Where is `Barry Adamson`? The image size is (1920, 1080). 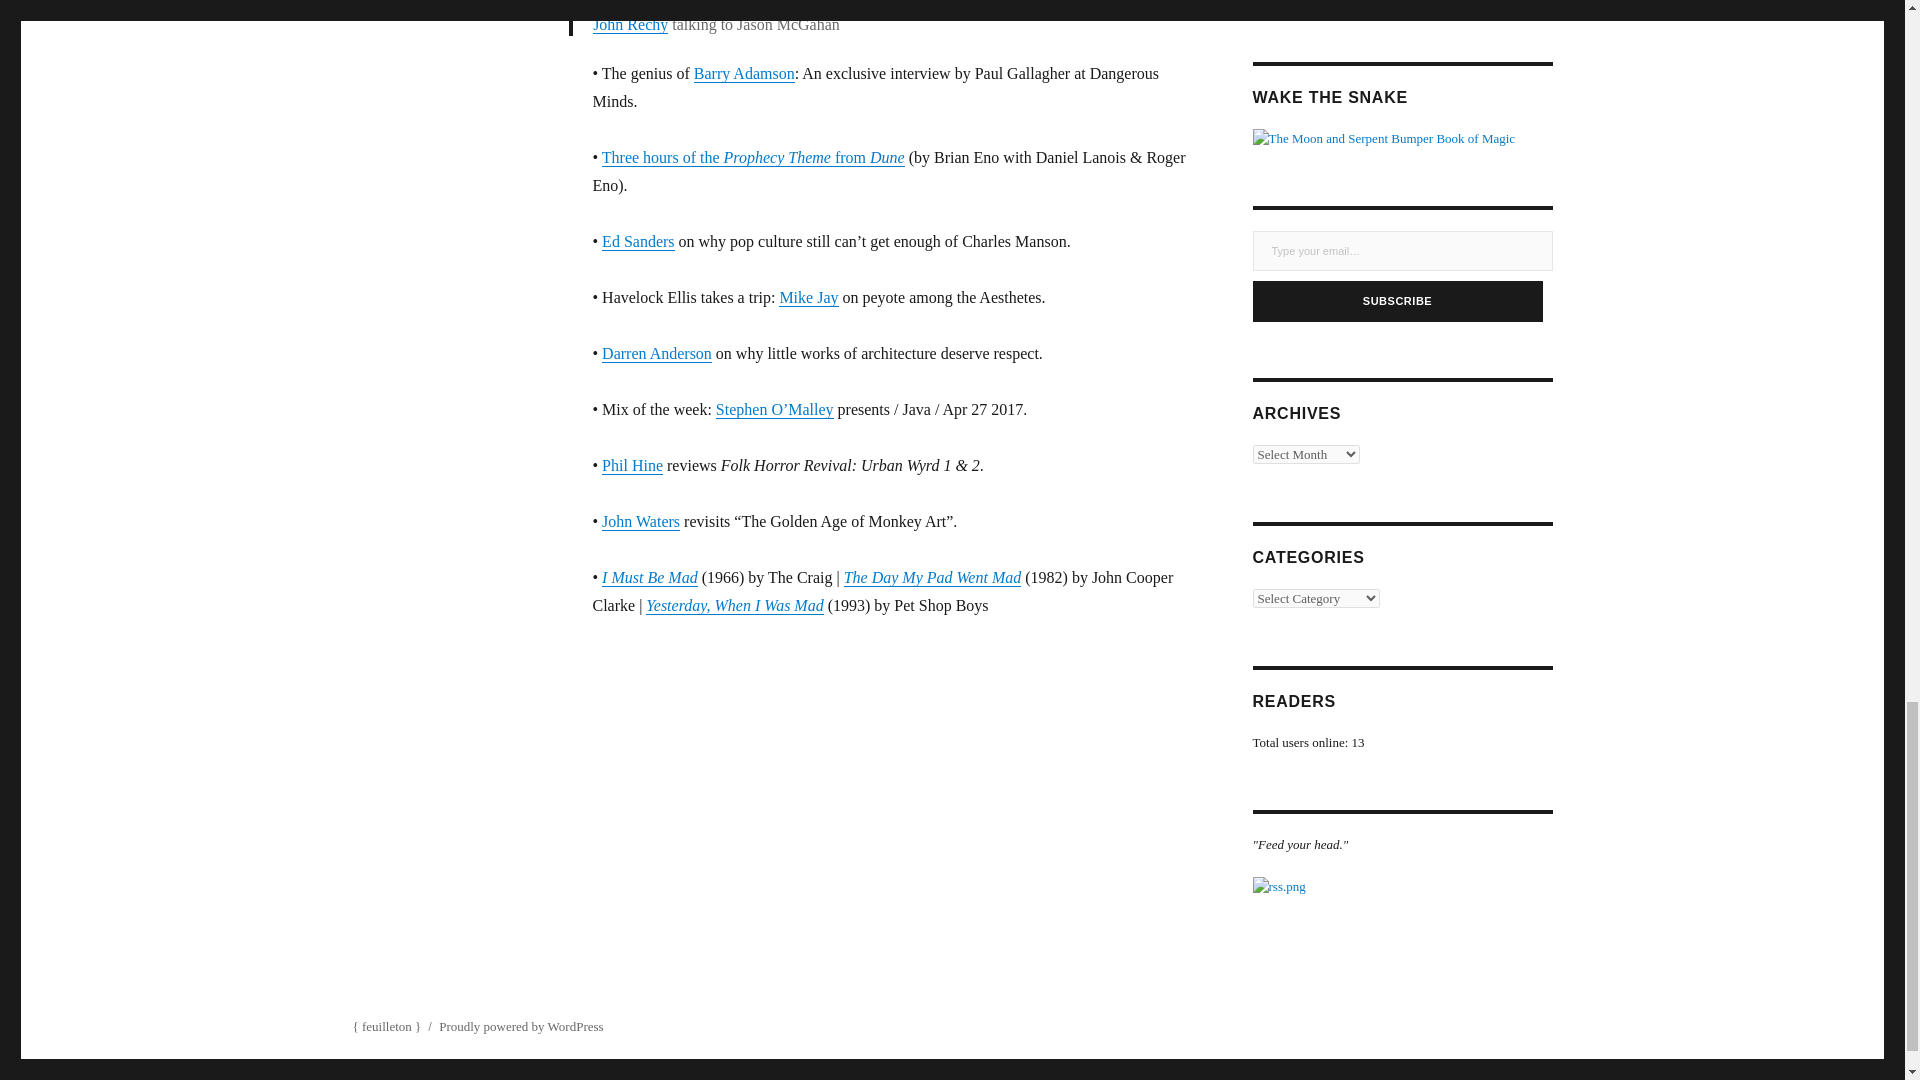 Barry Adamson is located at coordinates (744, 73).